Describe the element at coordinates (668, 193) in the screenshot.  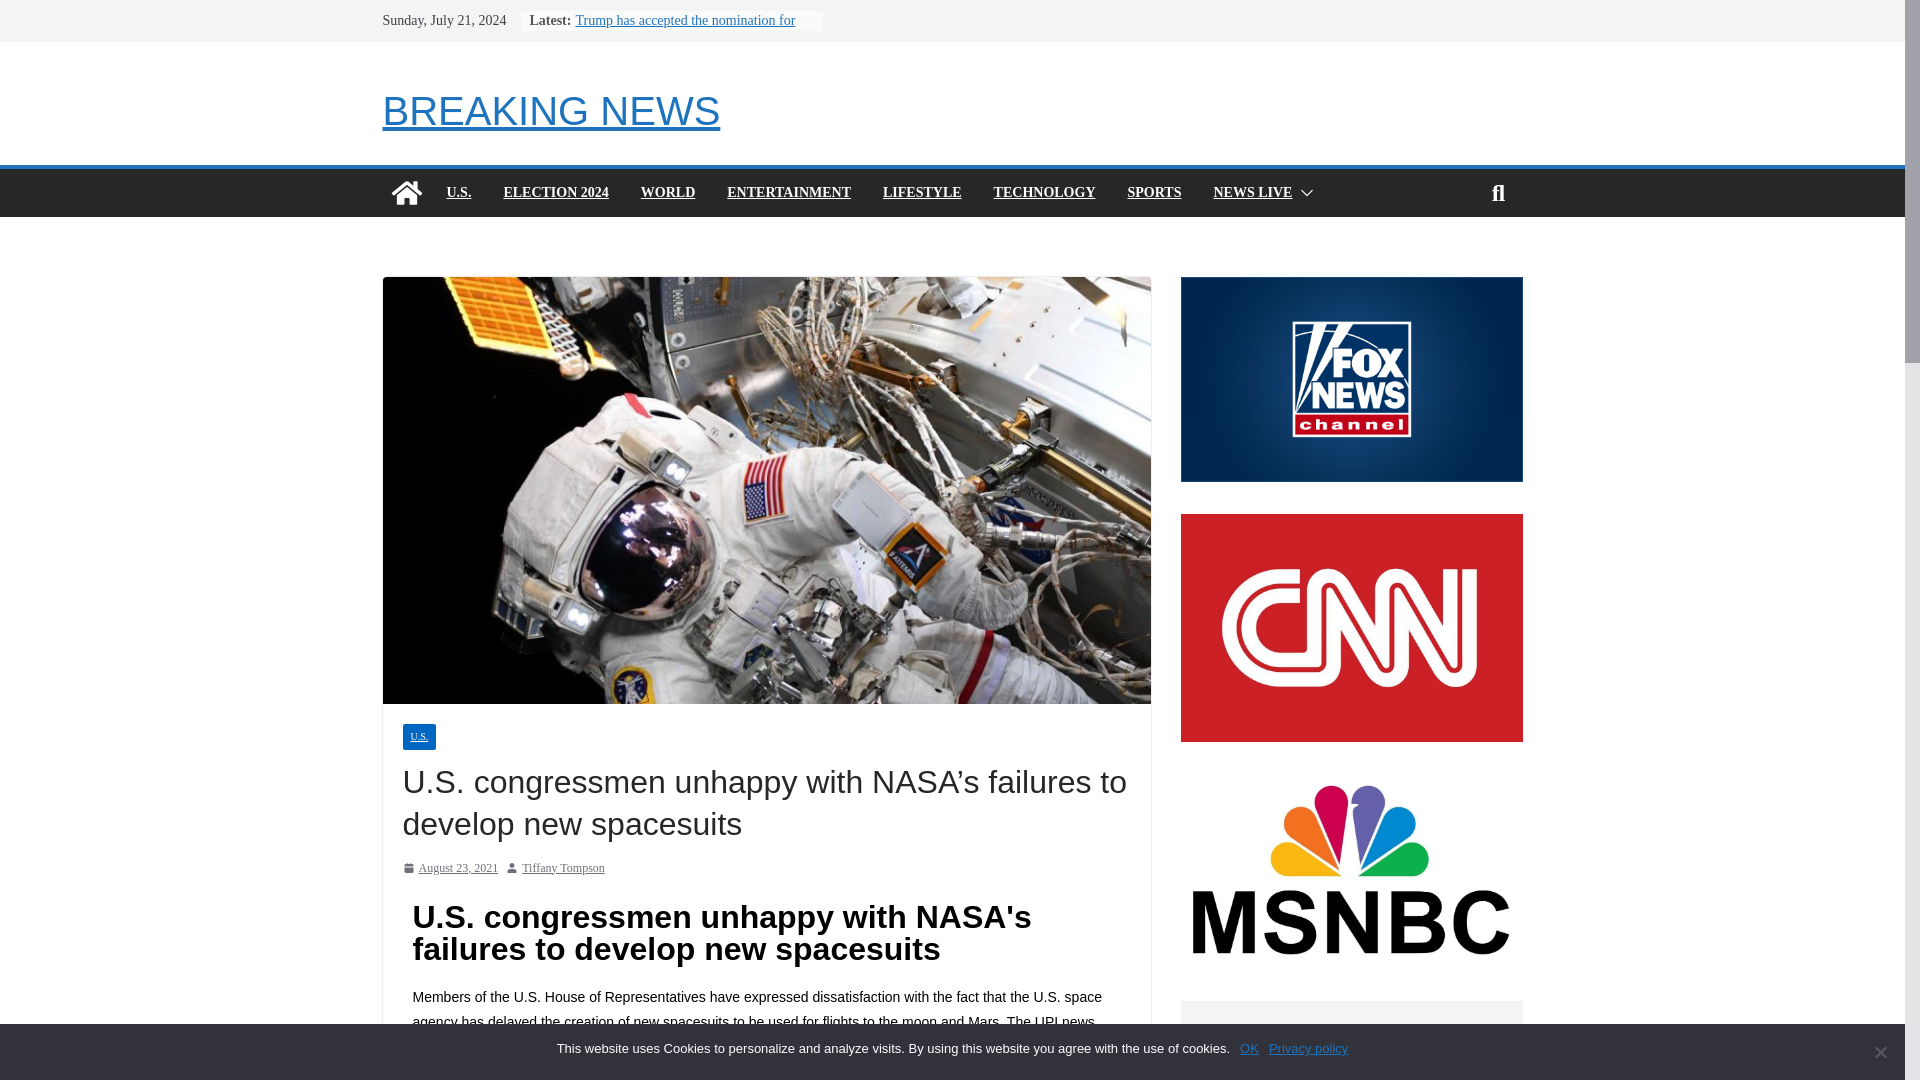
I see `WORLD` at that location.